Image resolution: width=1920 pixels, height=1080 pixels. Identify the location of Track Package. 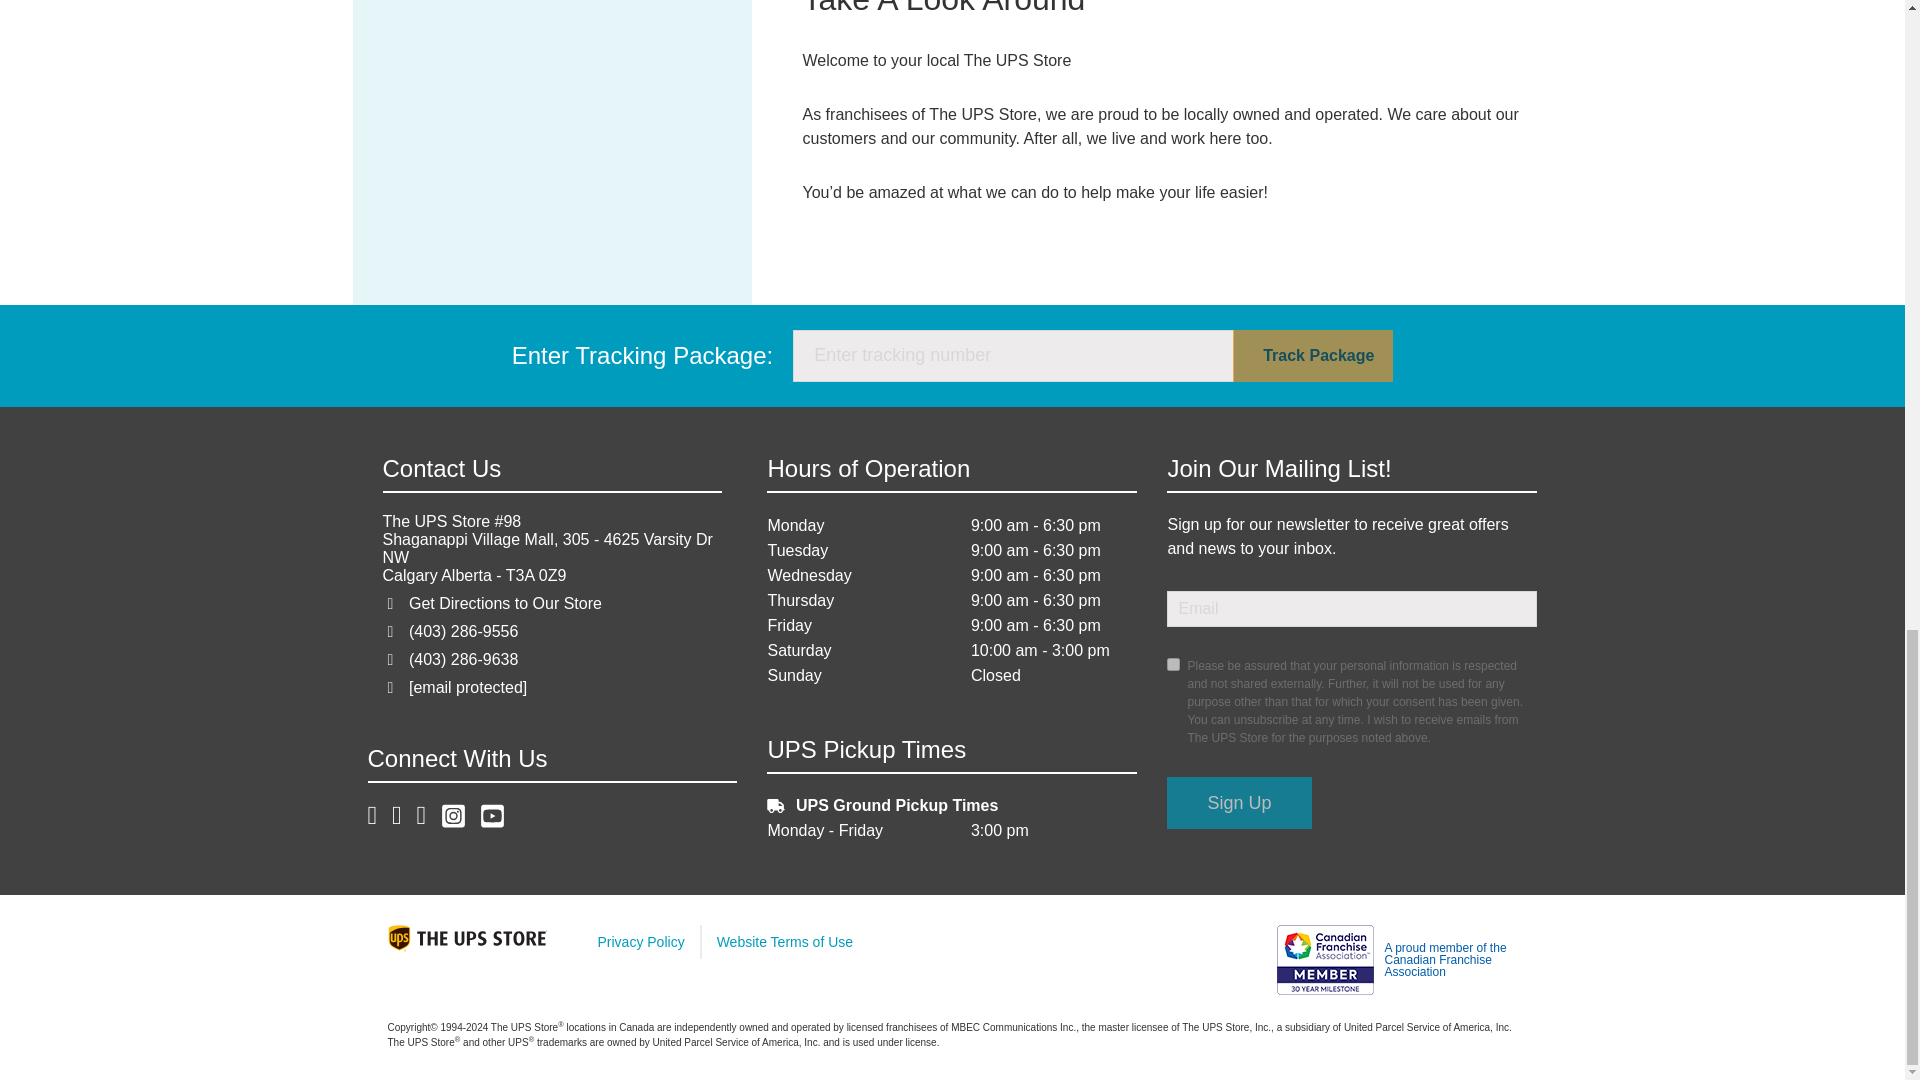
(1312, 356).